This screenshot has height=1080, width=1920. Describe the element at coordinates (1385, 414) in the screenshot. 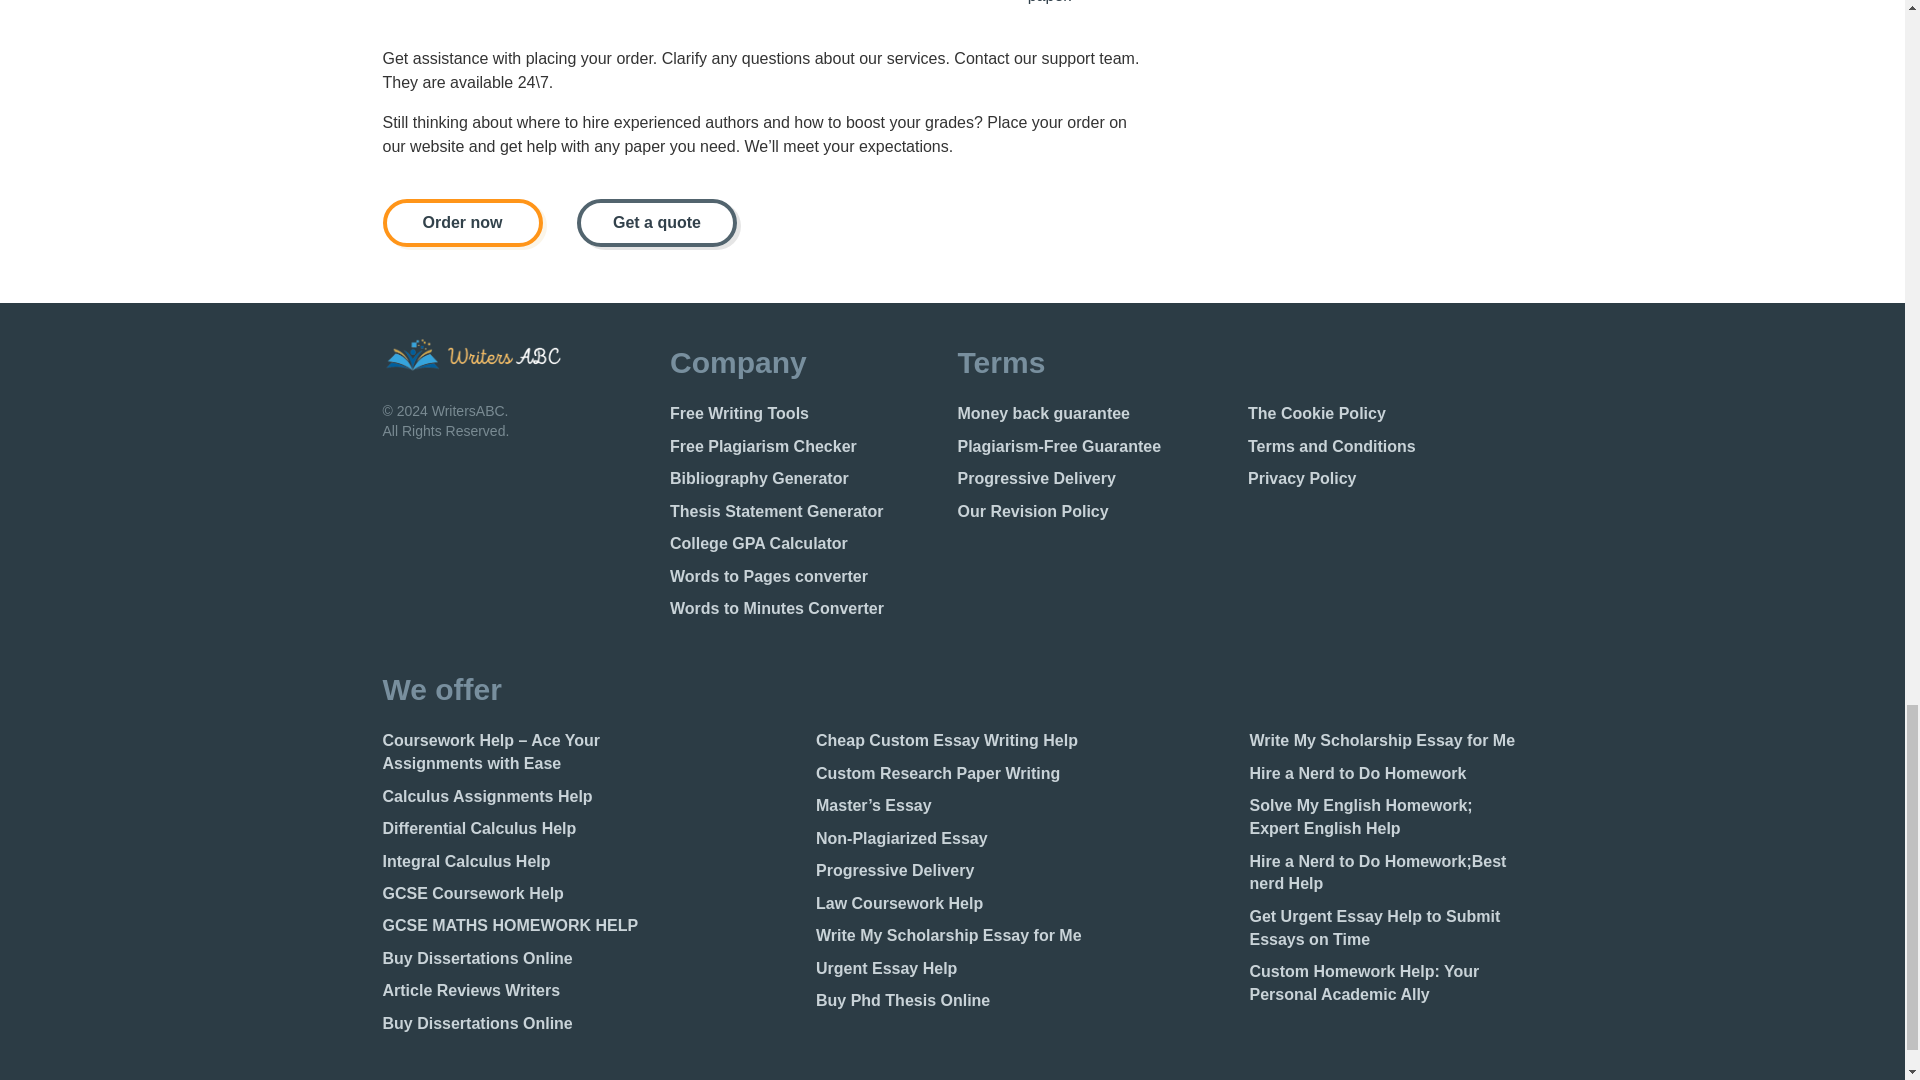

I see `The Cookie Policy` at that location.